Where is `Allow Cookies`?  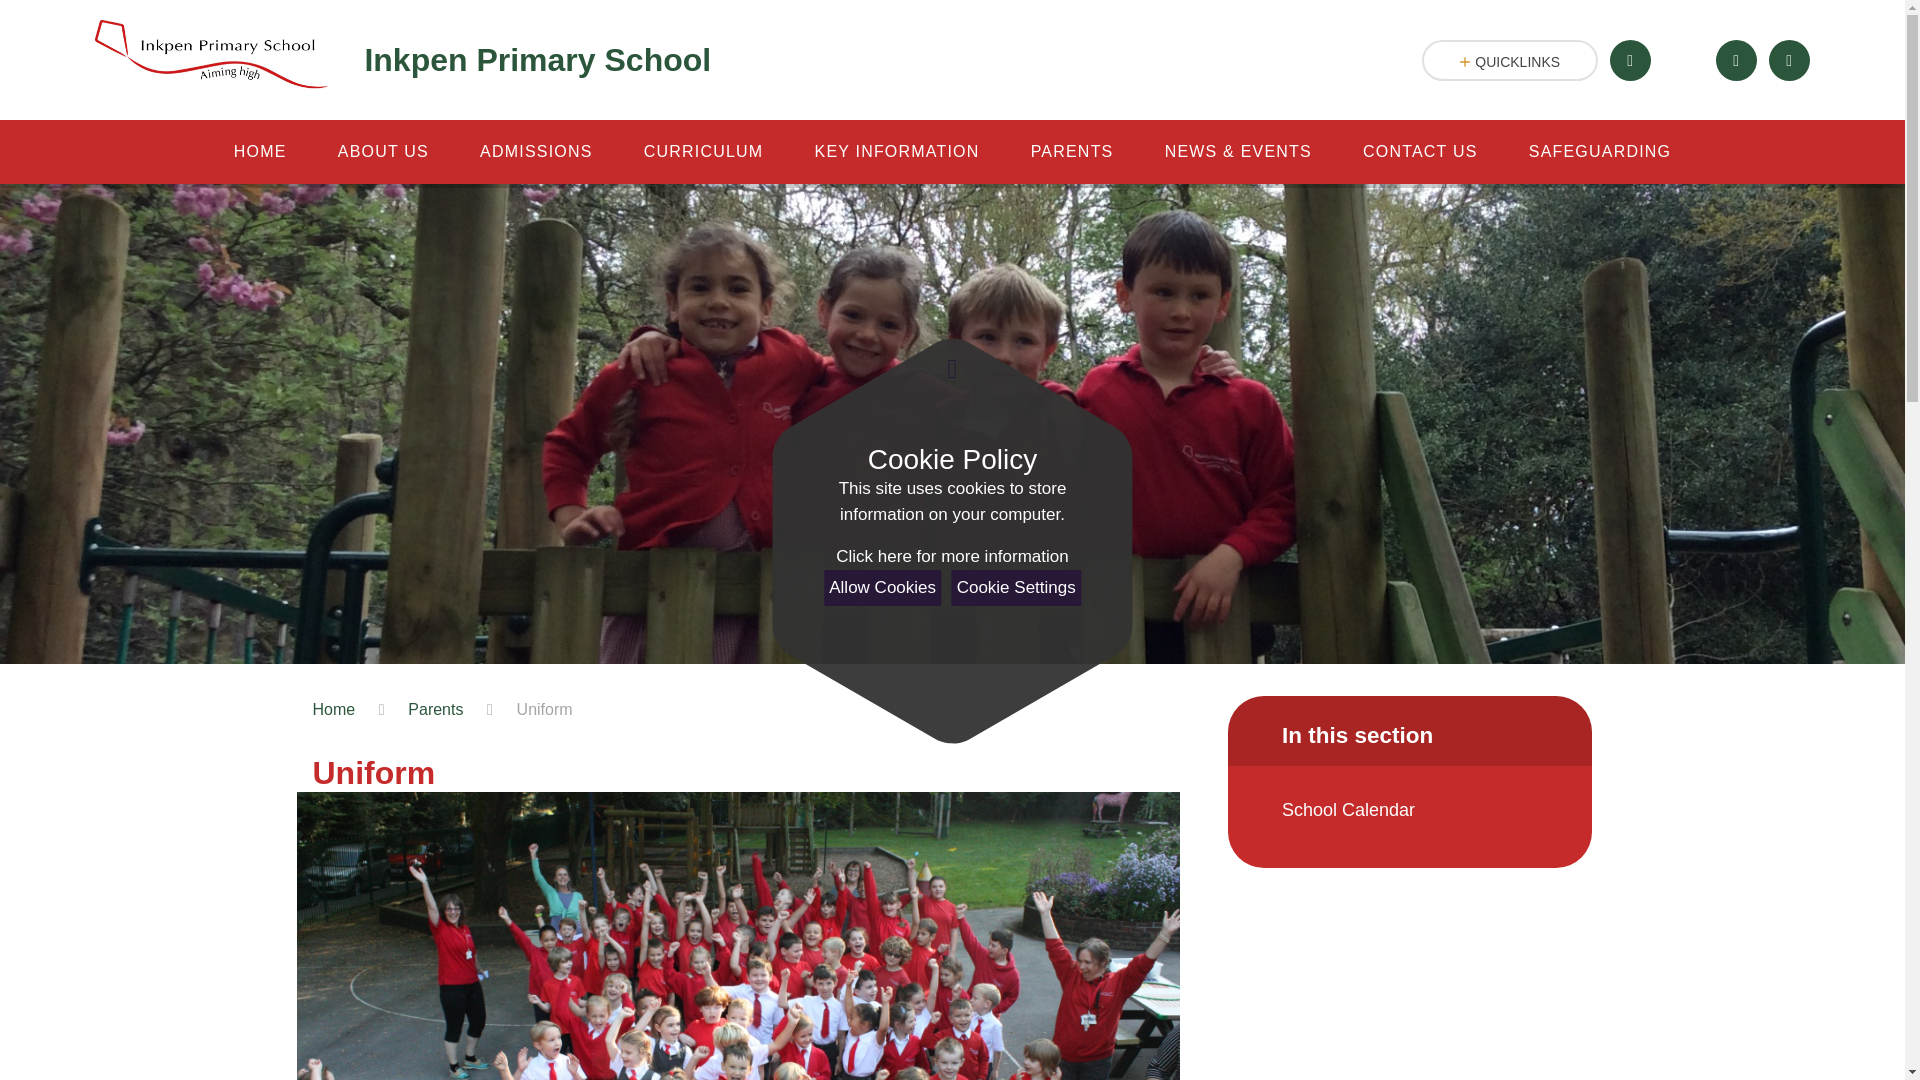
Allow Cookies is located at coordinates (882, 588).